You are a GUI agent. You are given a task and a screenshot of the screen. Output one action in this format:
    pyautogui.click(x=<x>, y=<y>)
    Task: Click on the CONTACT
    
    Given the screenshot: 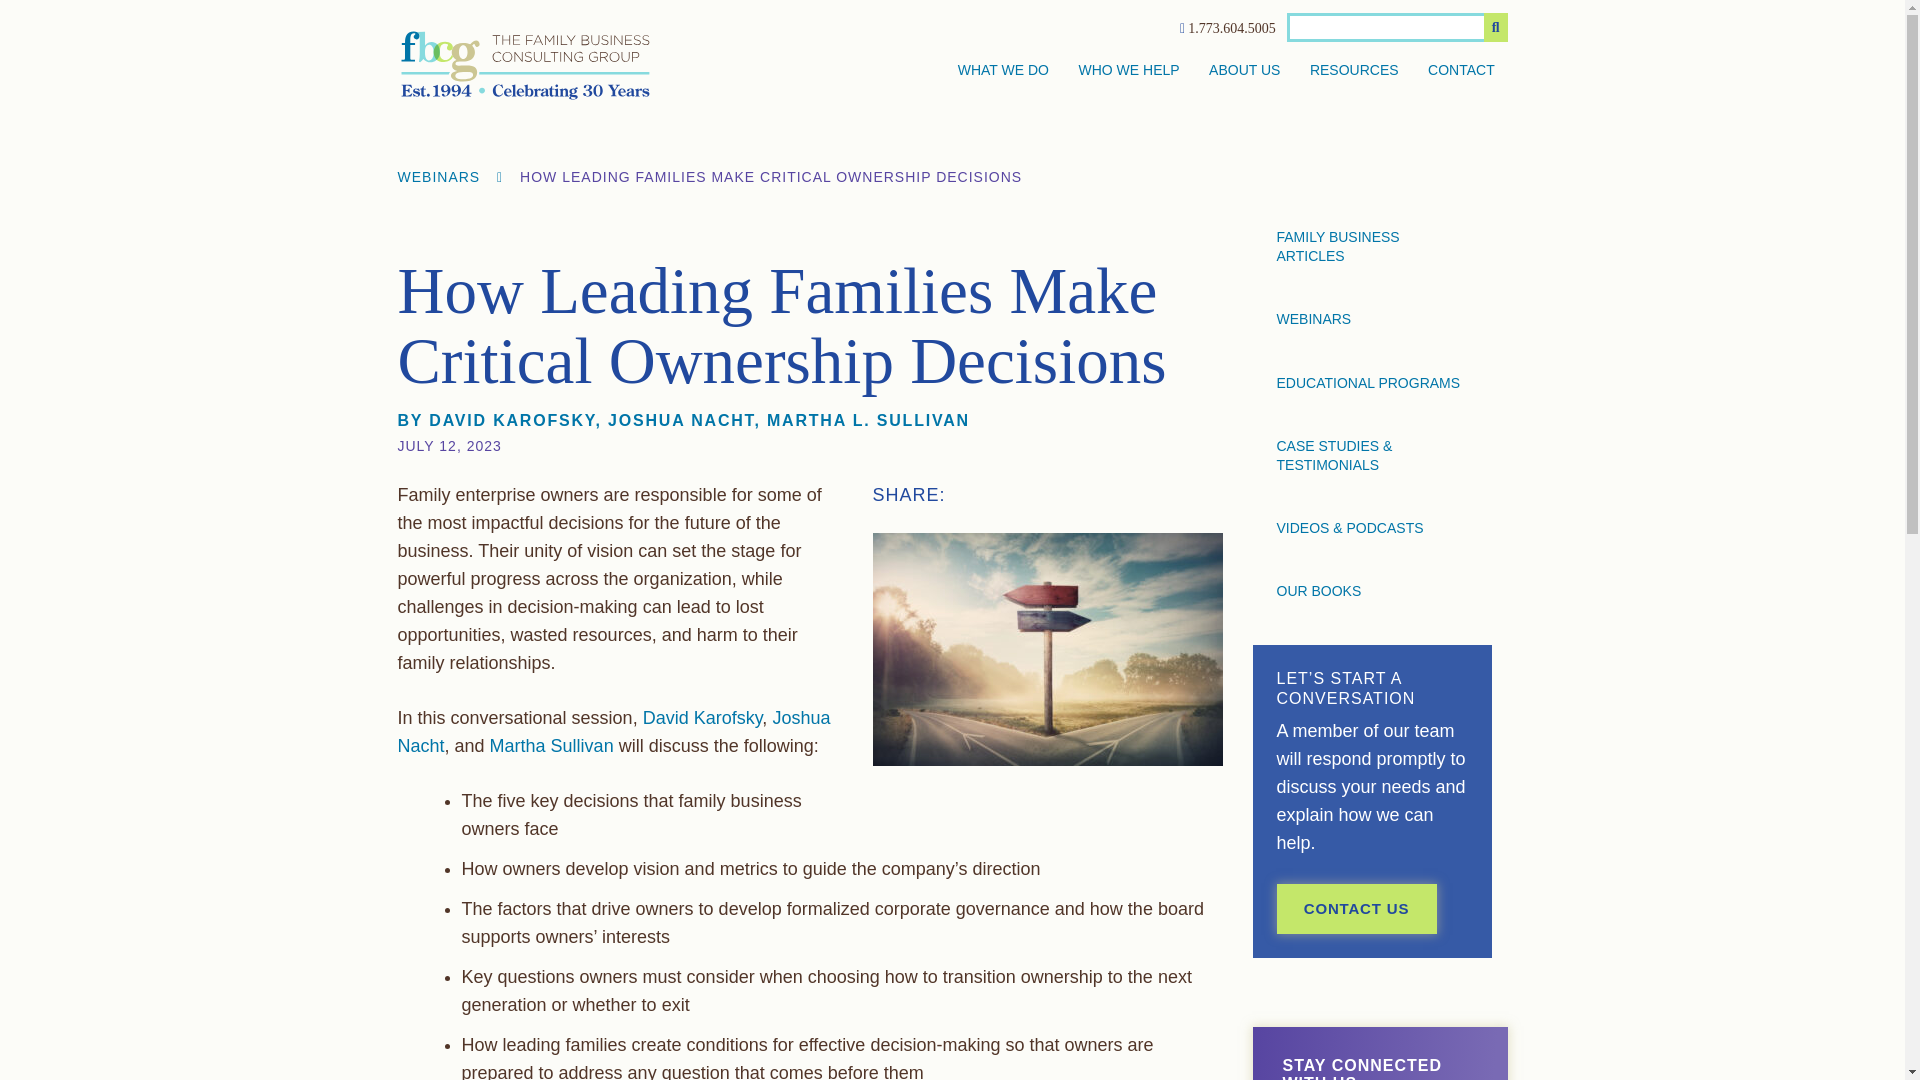 What is the action you would take?
    pyautogui.click(x=1462, y=71)
    